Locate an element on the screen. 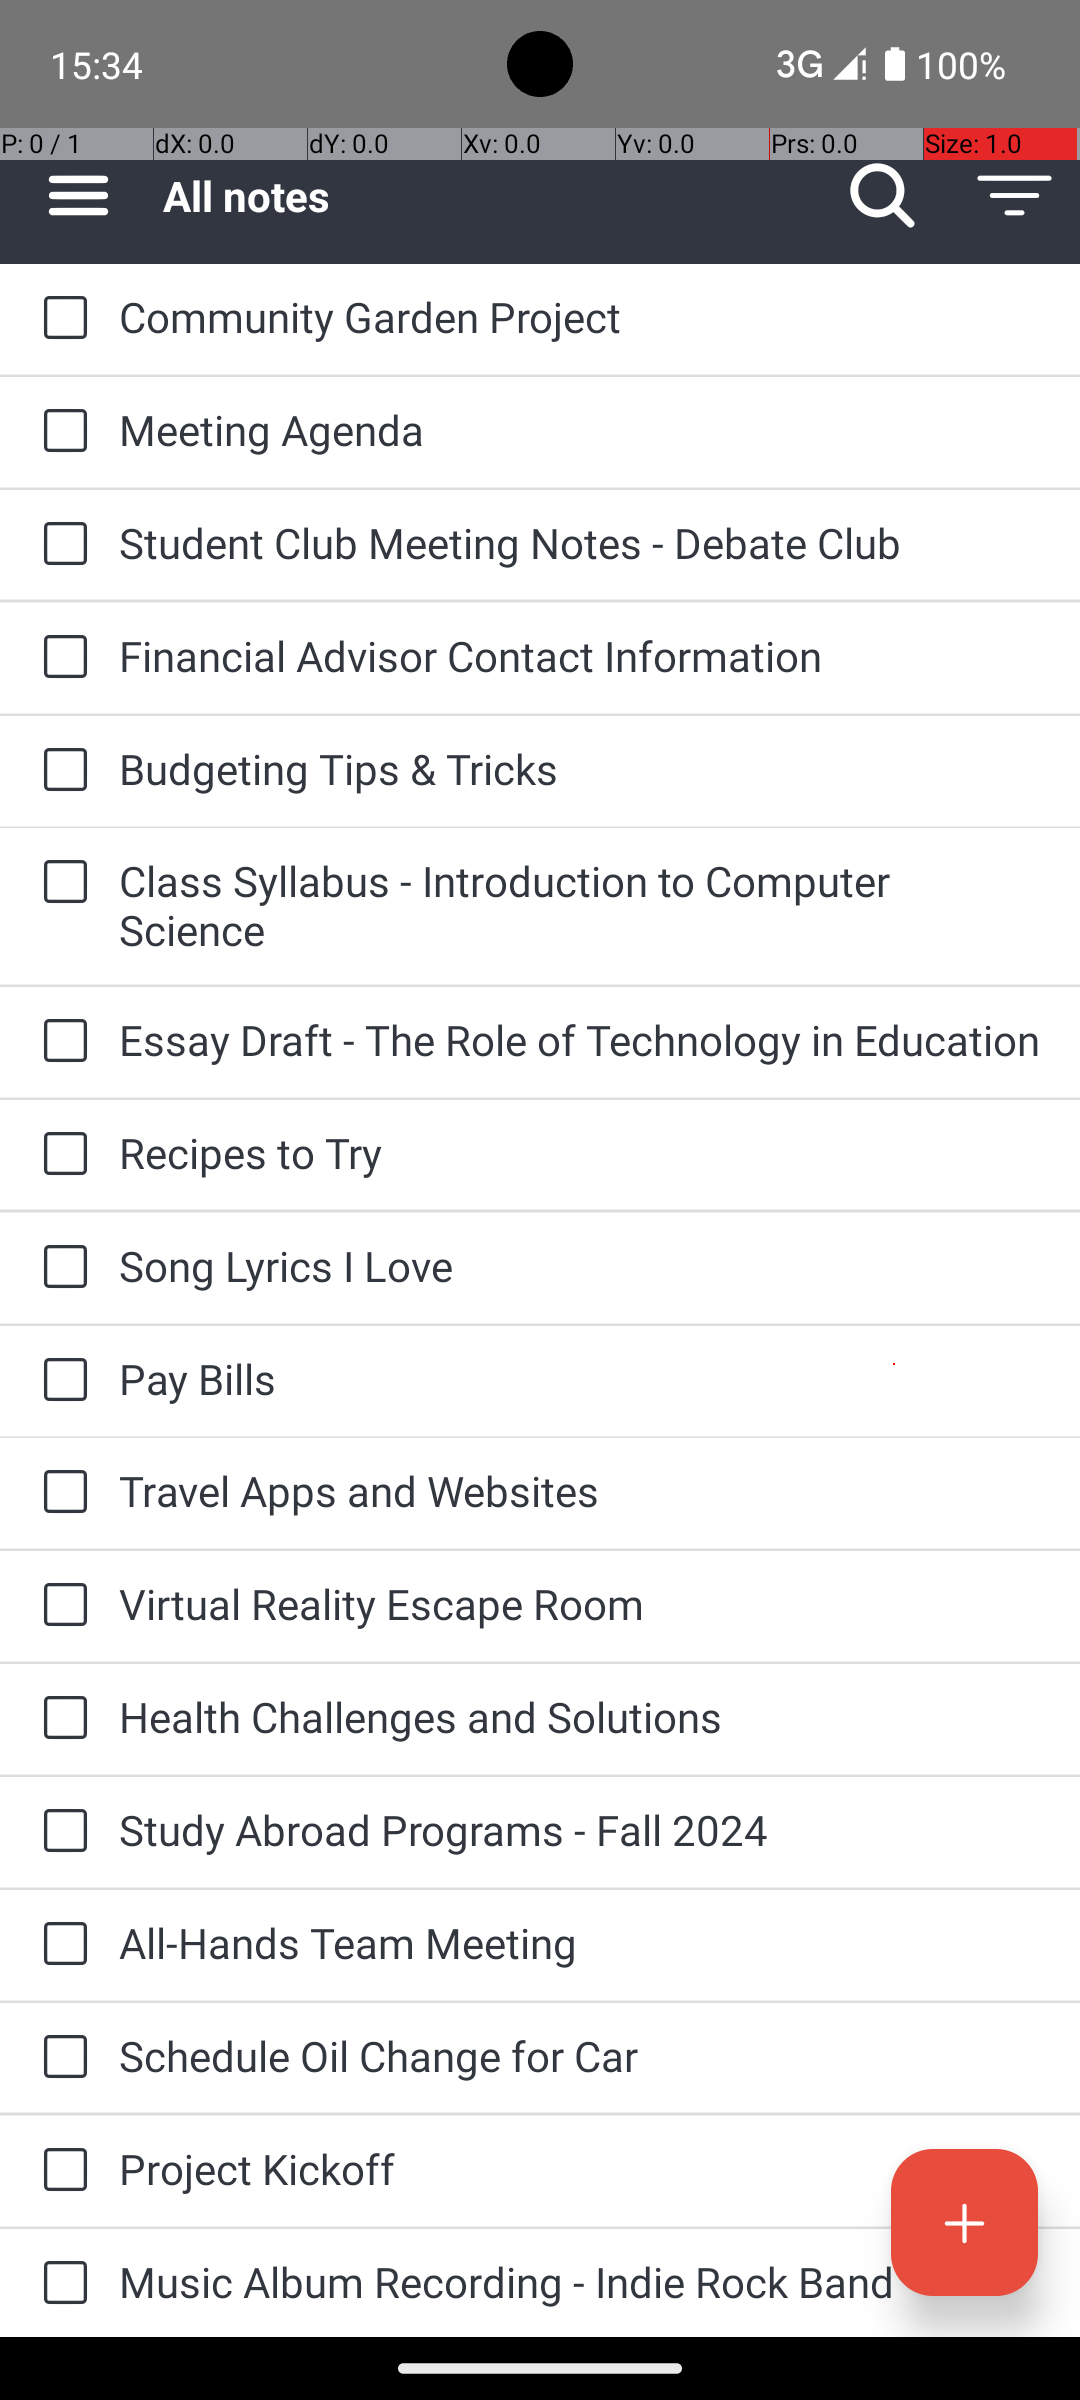 Image resolution: width=1080 pixels, height=2400 pixels.  is located at coordinates (65, 319).